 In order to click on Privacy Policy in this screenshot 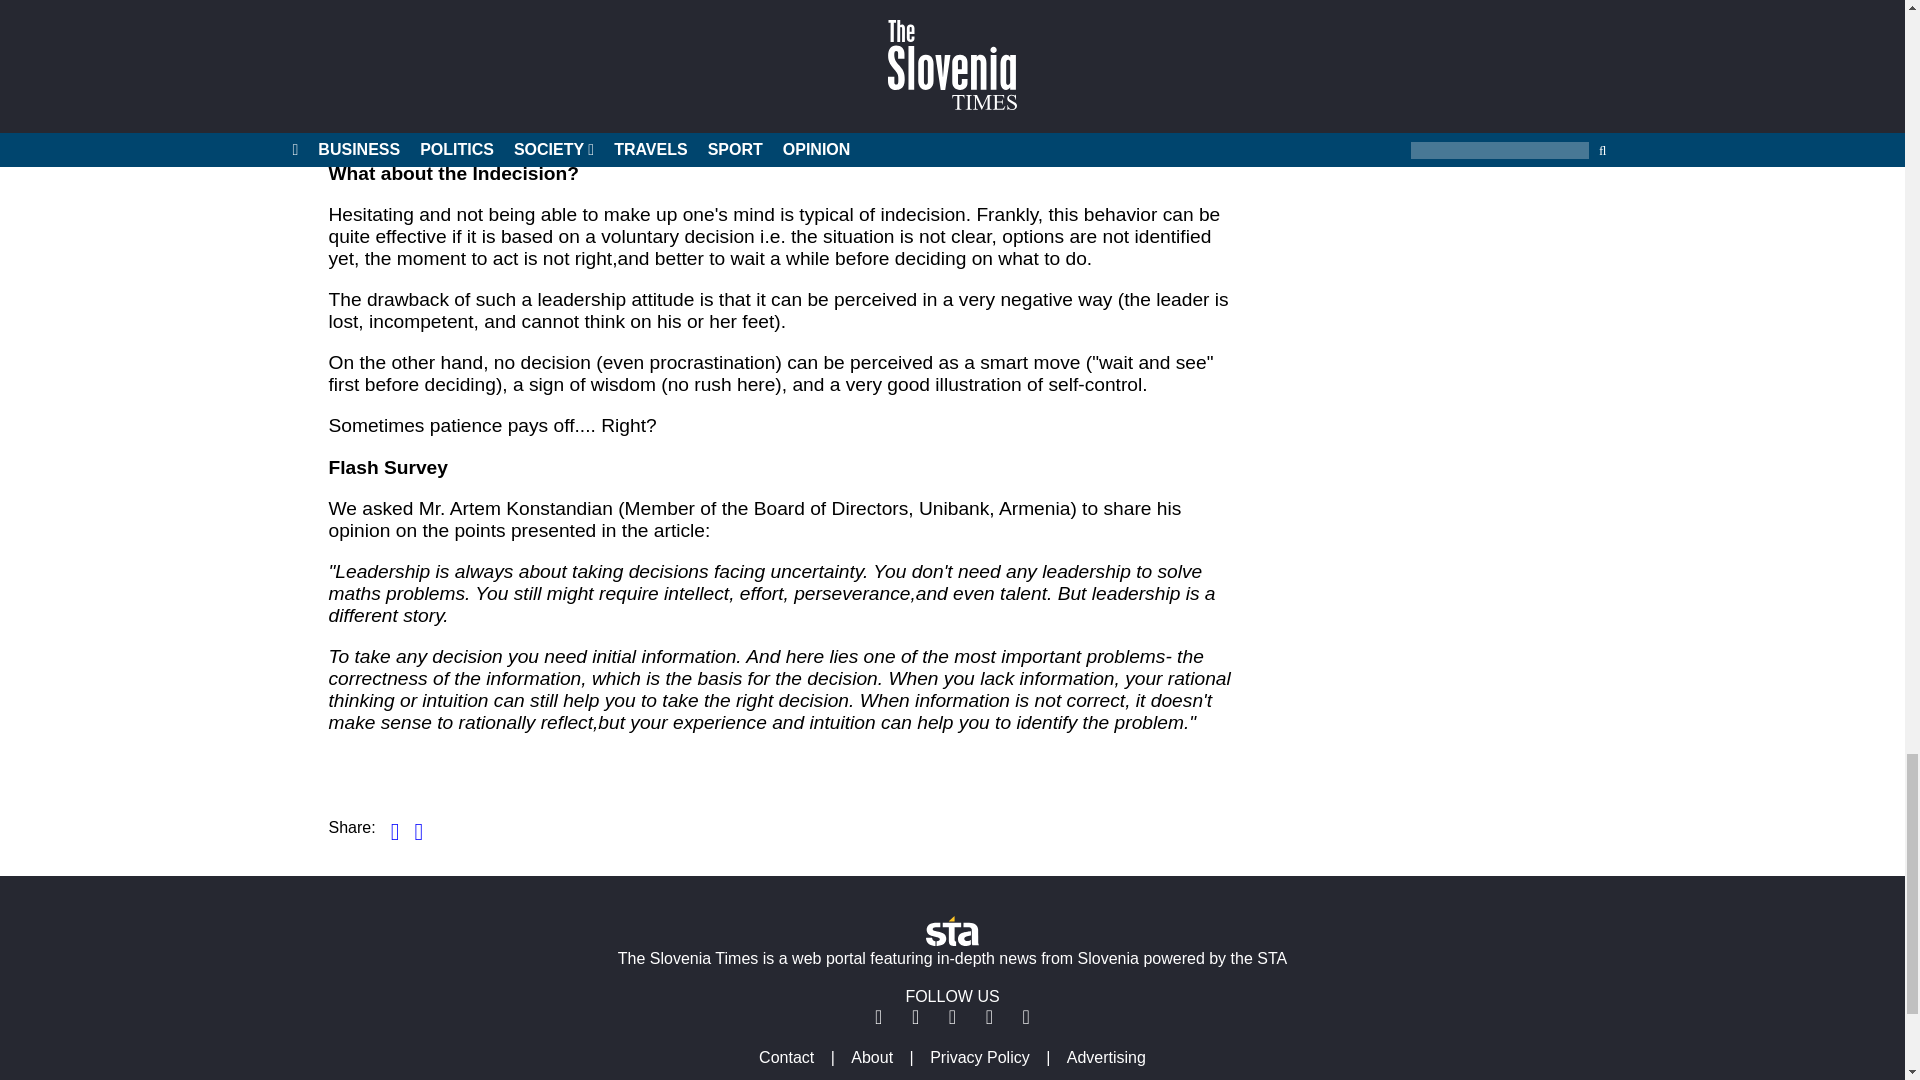, I will do `click(980, 1056)`.